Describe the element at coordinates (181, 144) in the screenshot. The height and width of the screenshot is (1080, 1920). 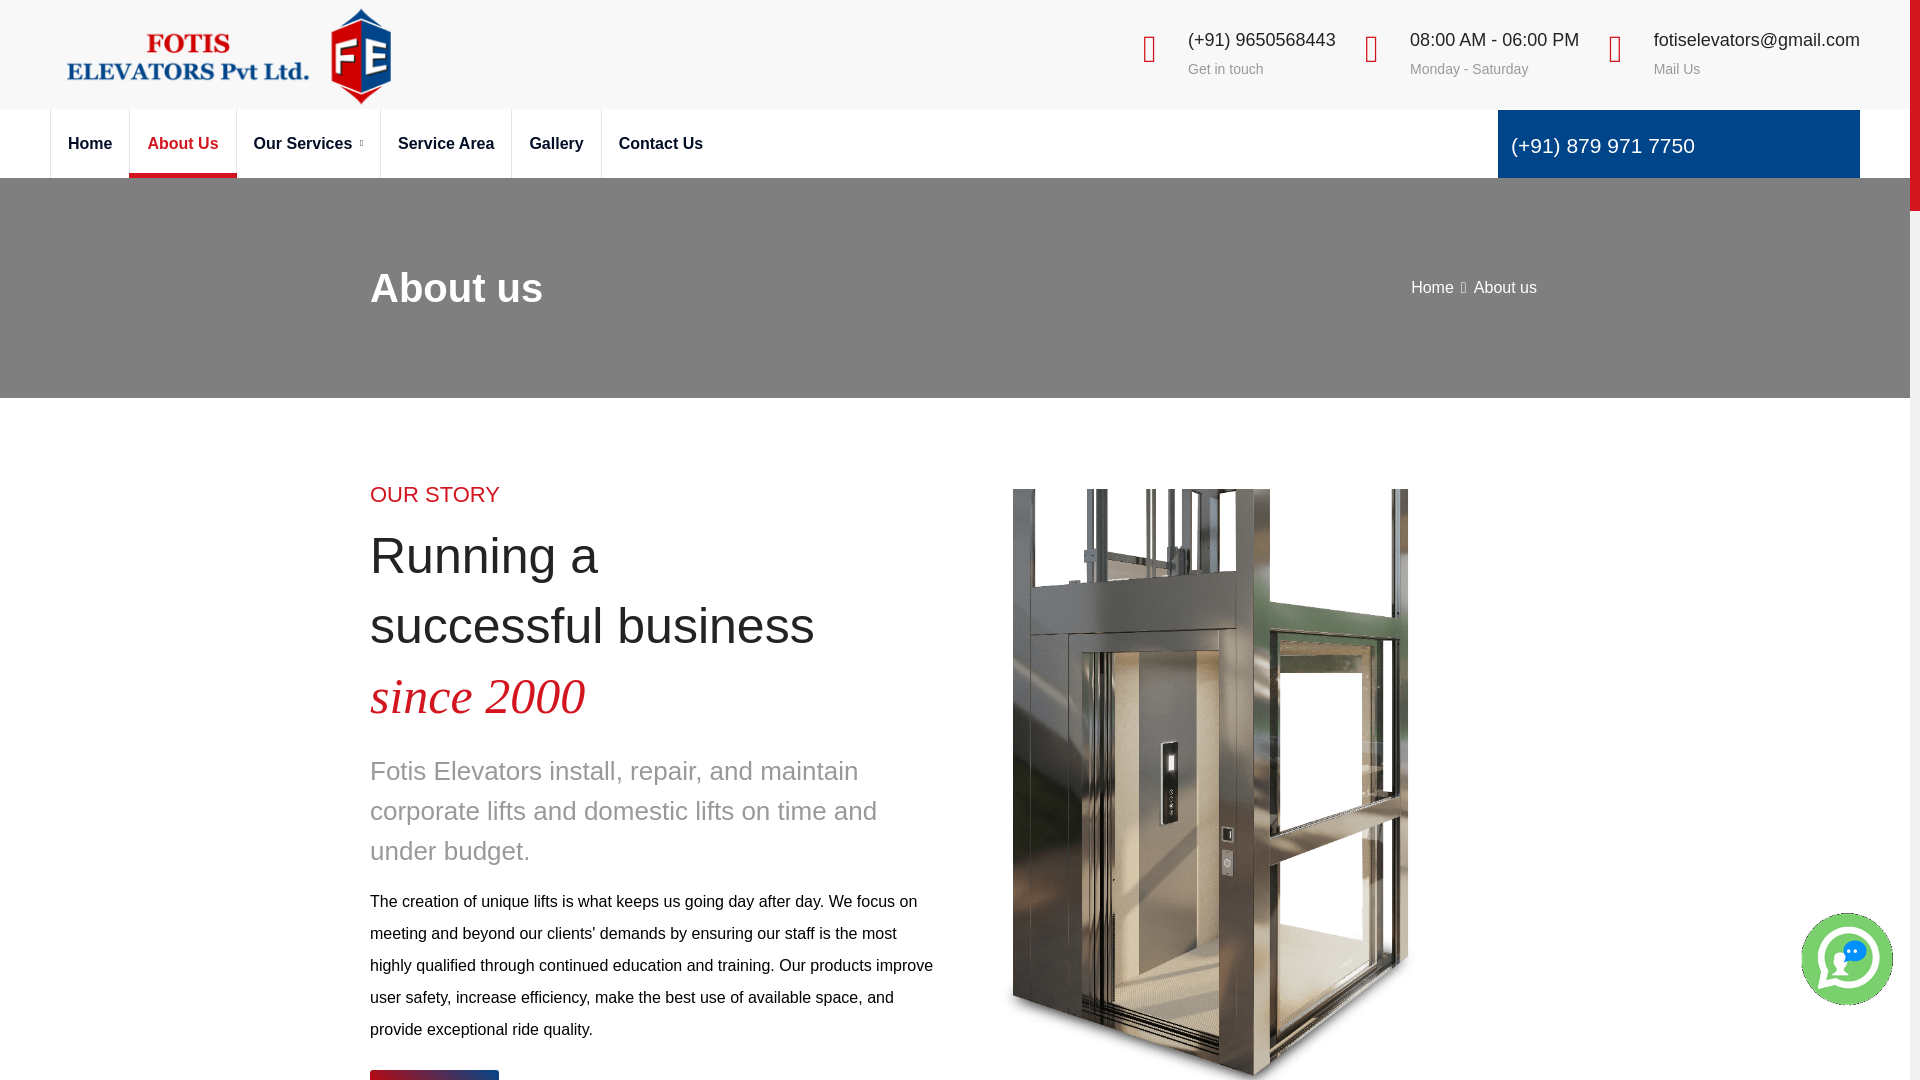
I see `About Us` at that location.